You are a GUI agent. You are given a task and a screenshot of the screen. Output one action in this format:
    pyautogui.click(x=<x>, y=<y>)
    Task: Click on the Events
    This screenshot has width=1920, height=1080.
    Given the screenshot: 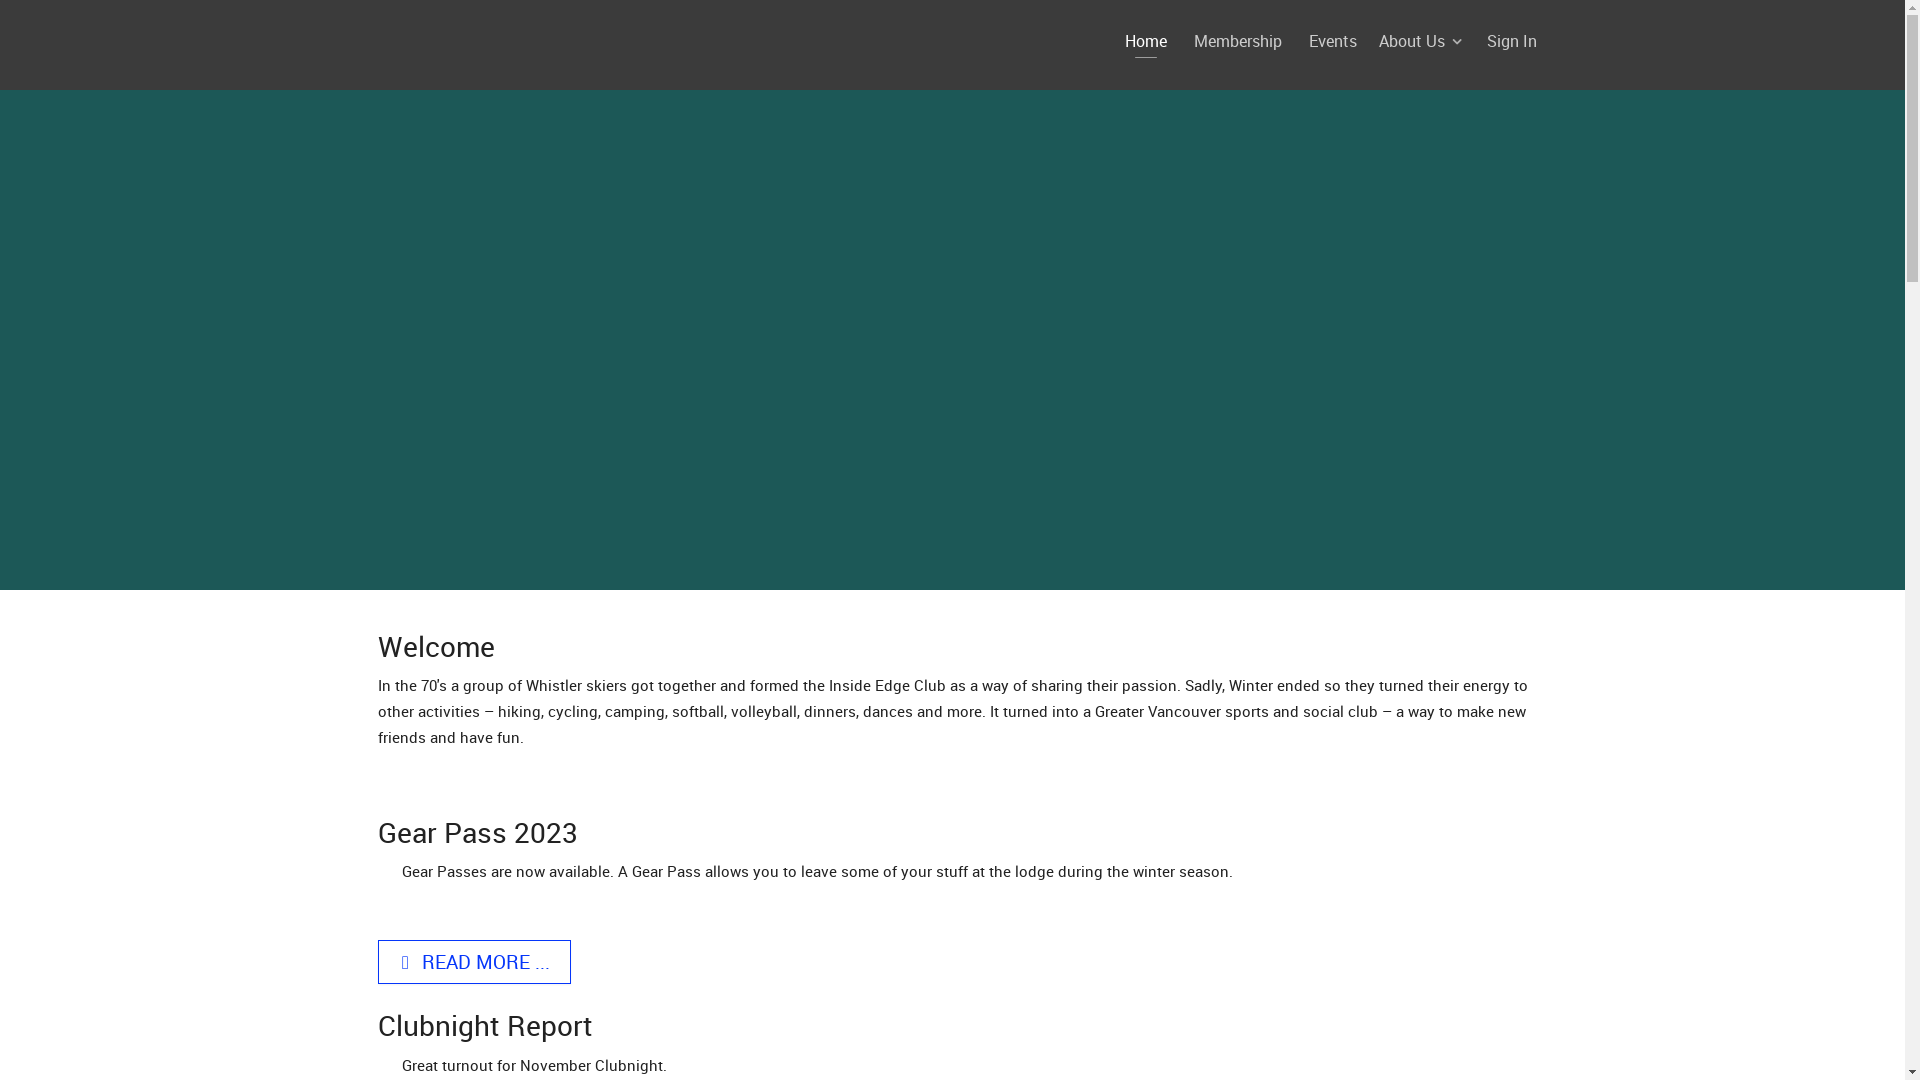 What is the action you would take?
    pyautogui.click(x=1332, y=41)
    